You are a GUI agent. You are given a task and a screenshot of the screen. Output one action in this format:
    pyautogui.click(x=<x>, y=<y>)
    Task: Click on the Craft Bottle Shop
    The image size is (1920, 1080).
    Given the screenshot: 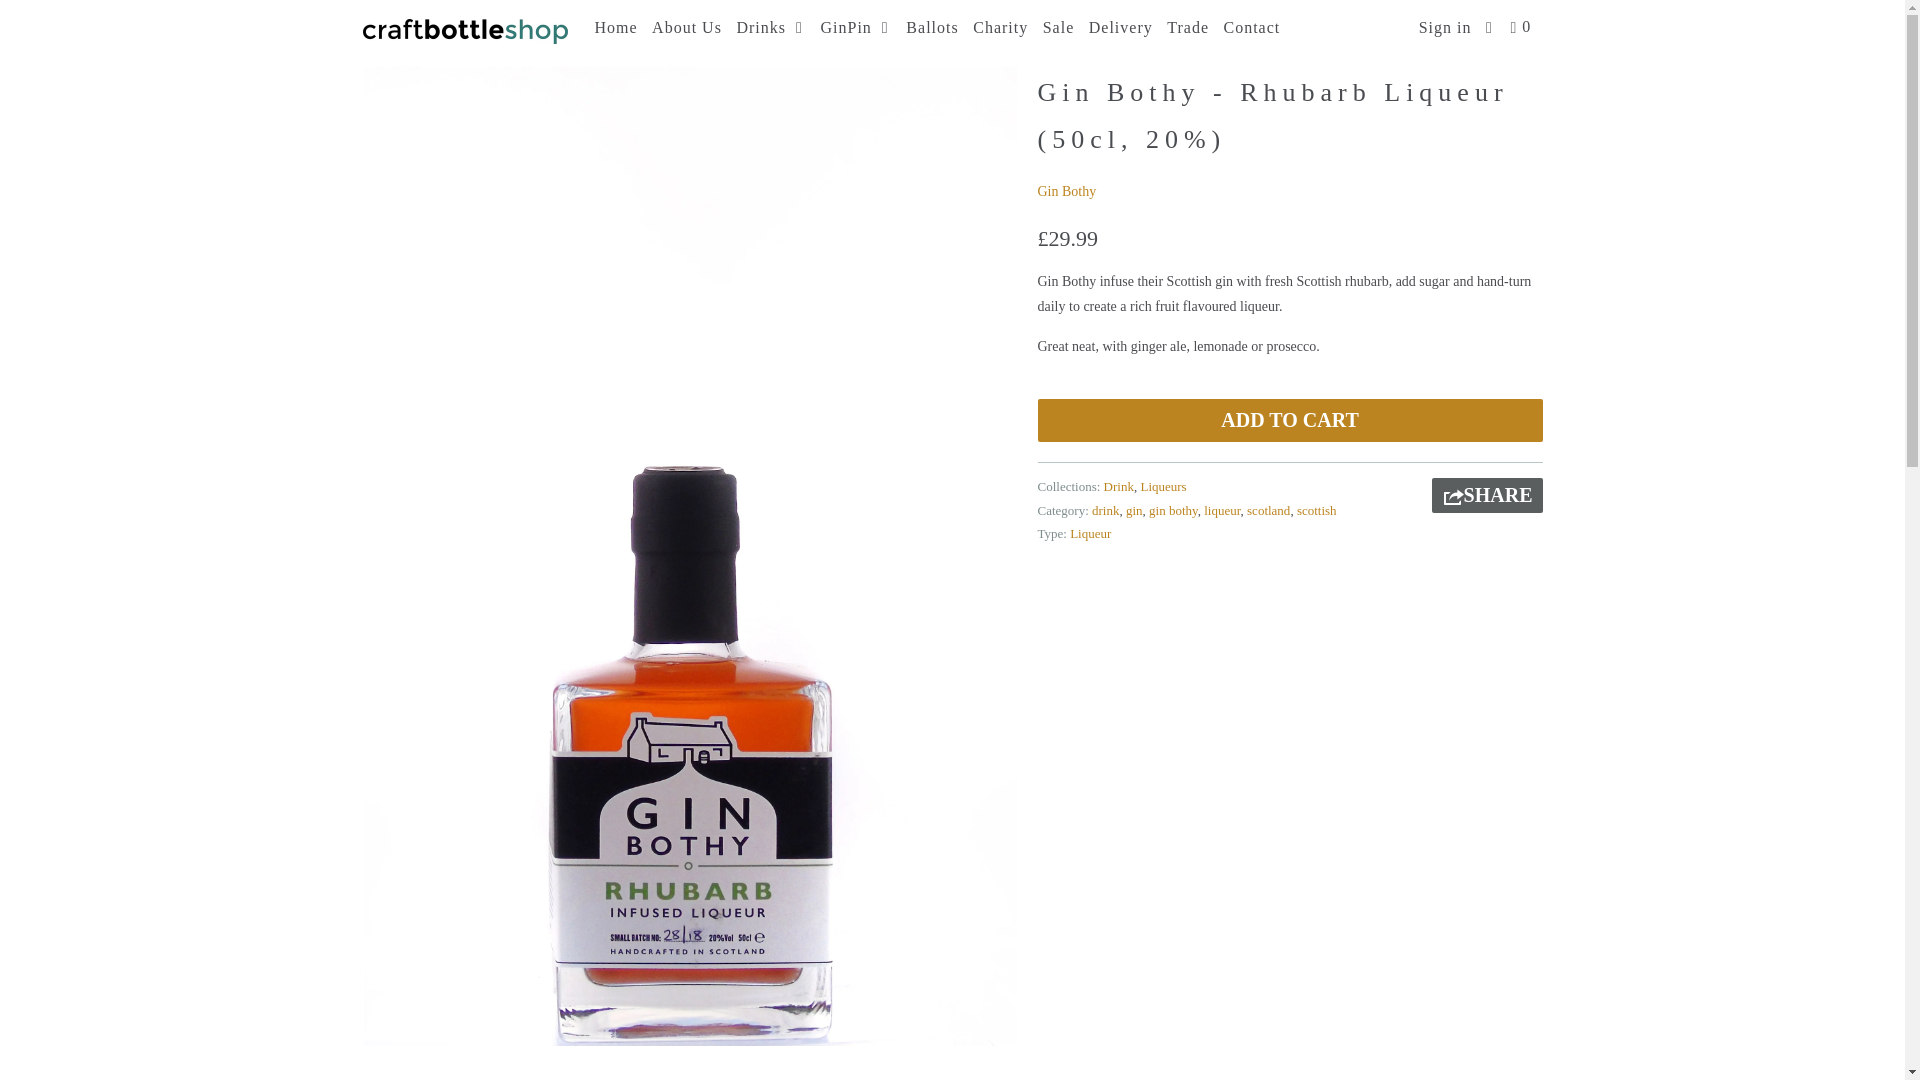 What is the action you would take?
    pyautogui.click(x=464, y=32)
    